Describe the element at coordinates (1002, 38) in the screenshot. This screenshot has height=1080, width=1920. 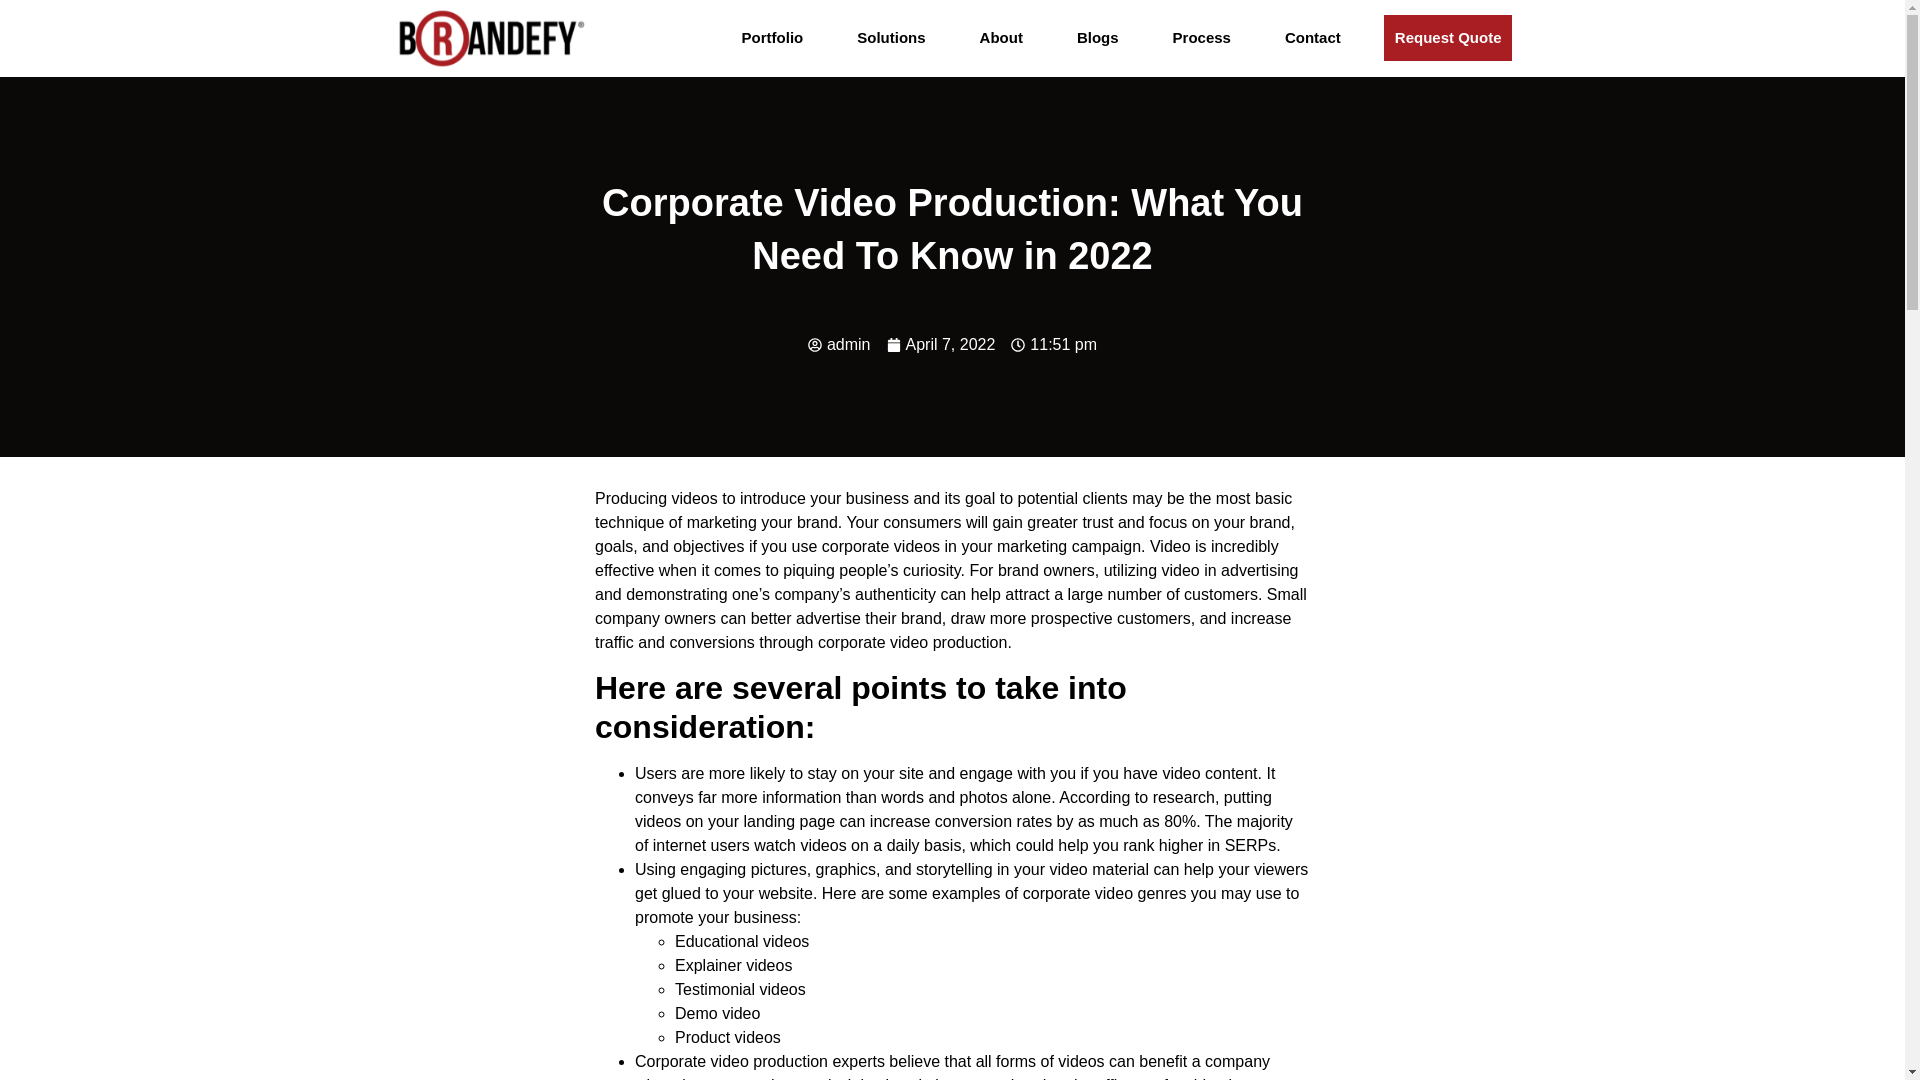
I see `About` at that location.